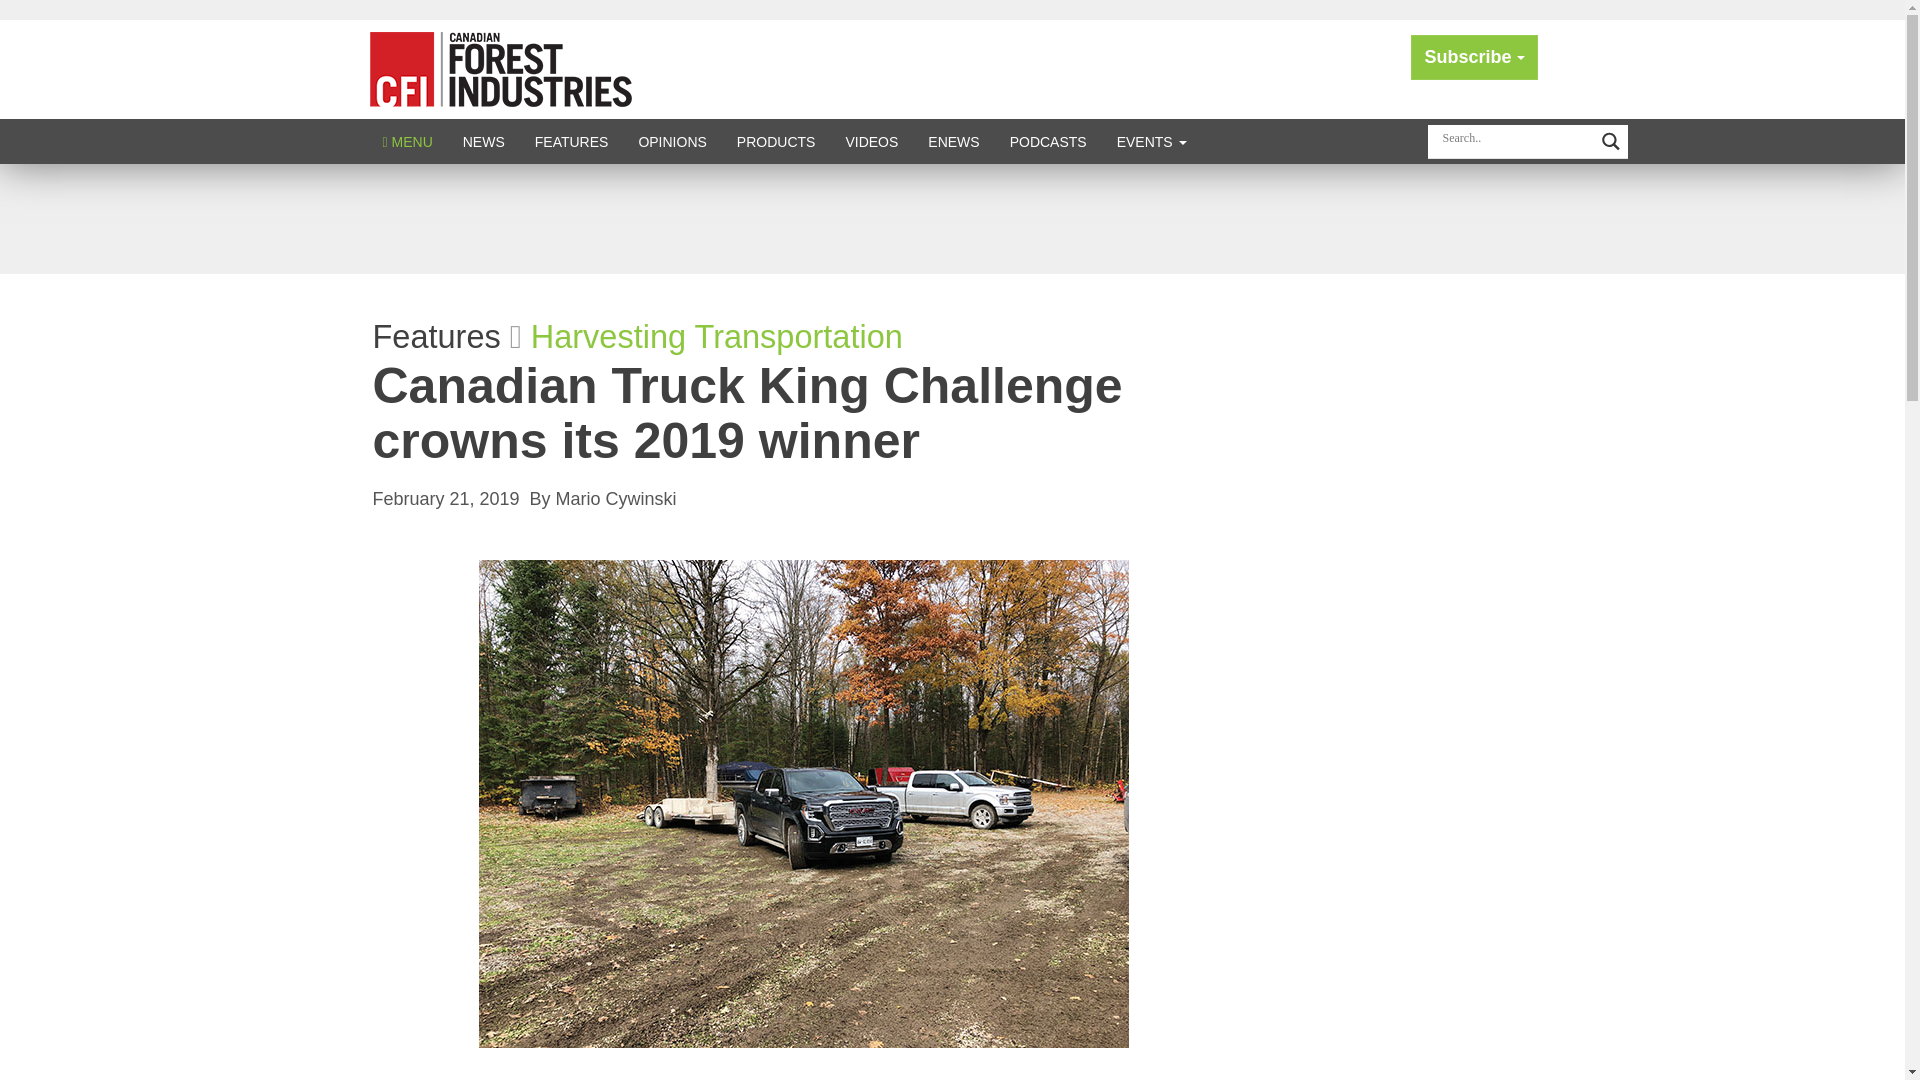 This screenshot has width=1920, height=1080. Describe the element at coordinates (408, 141) in the screenshot. I see `MENU` at that location.